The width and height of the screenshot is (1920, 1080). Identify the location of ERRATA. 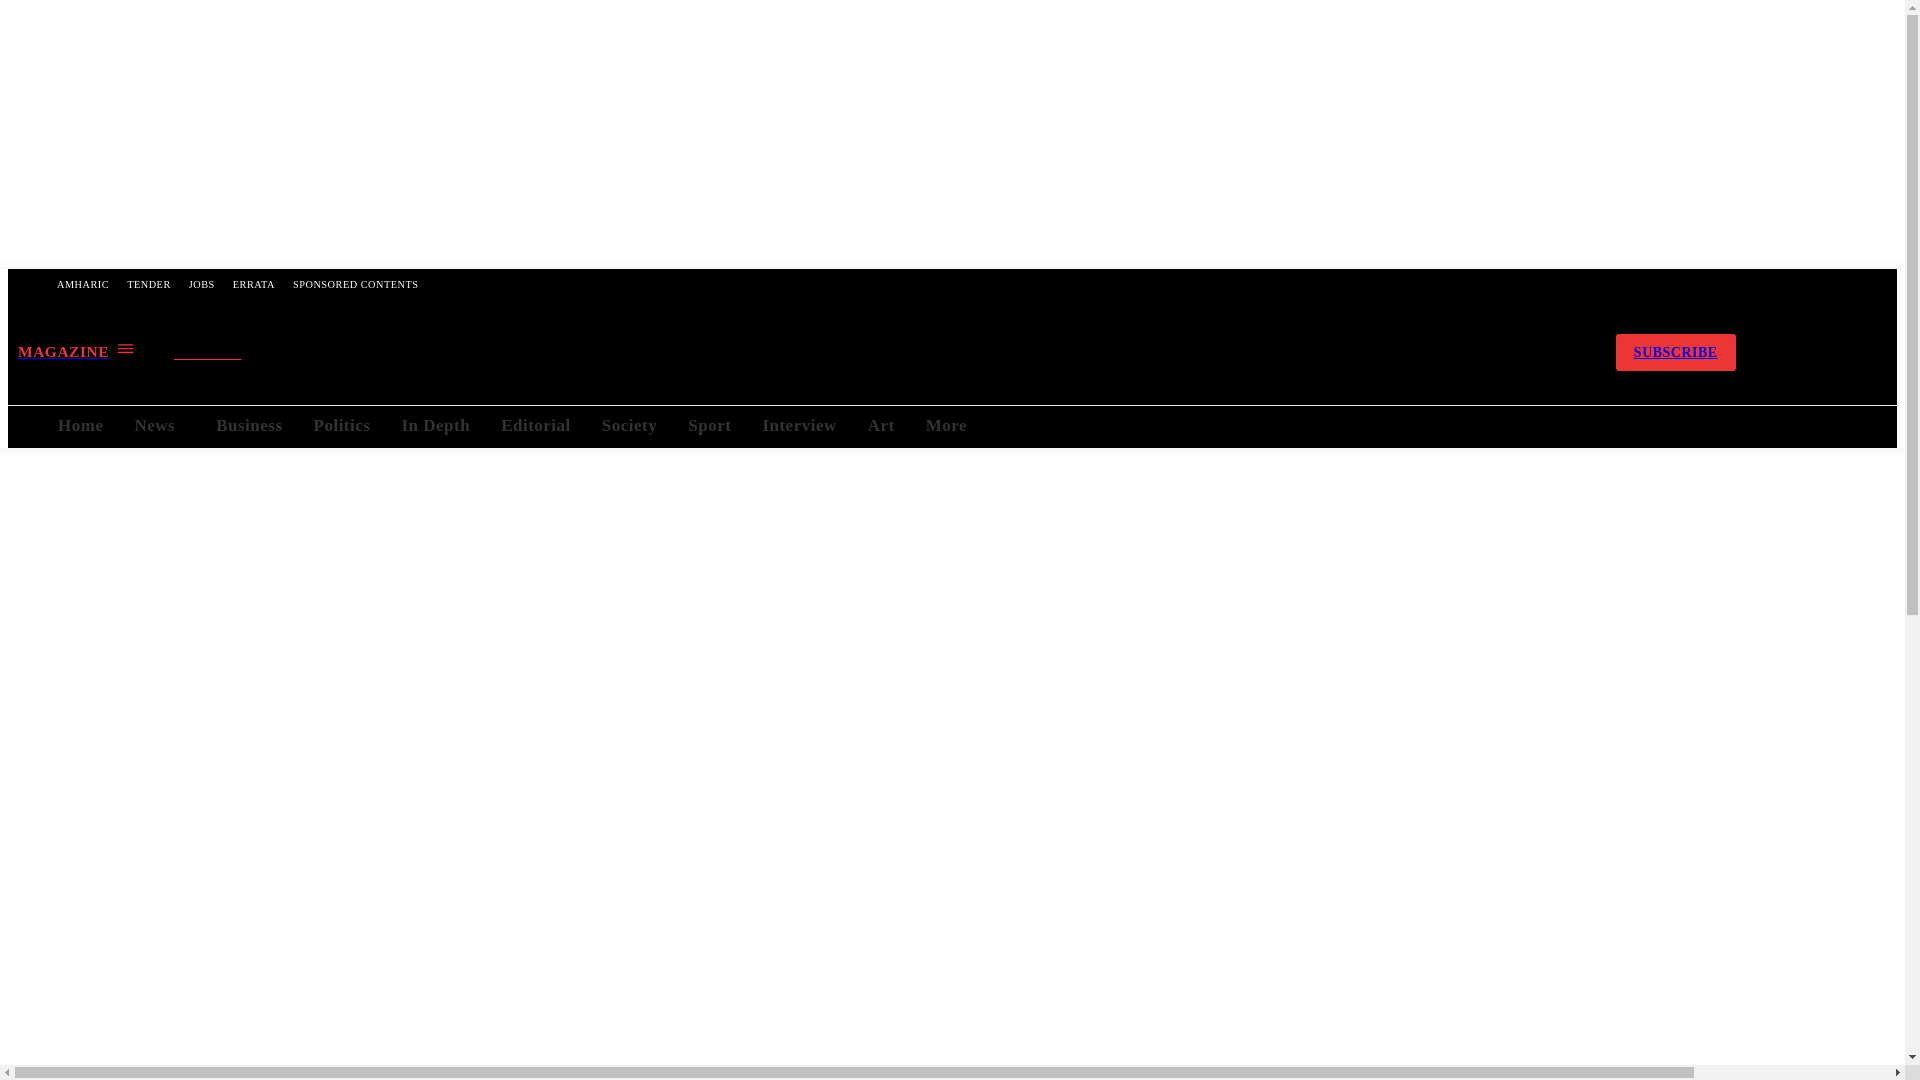
(254, 284).